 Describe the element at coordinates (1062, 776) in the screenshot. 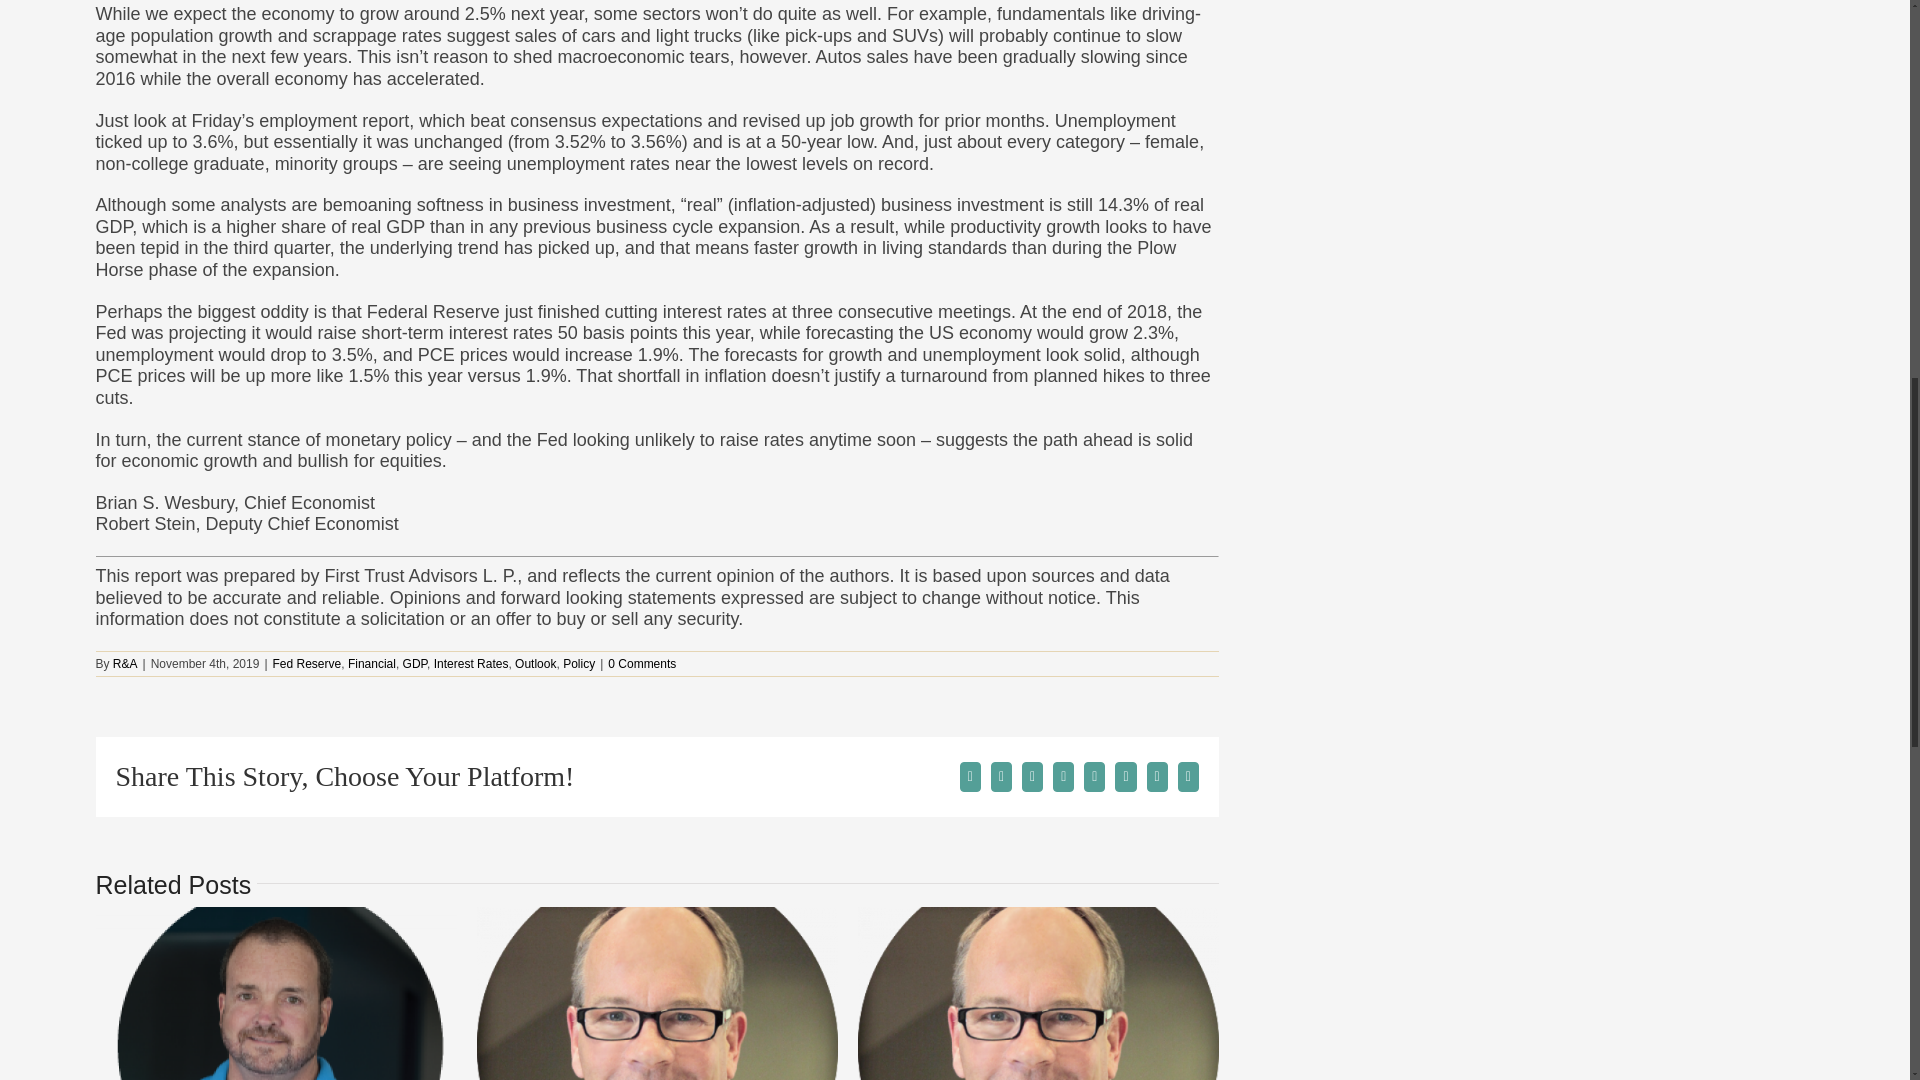

I see `LinkedIn` at that location.